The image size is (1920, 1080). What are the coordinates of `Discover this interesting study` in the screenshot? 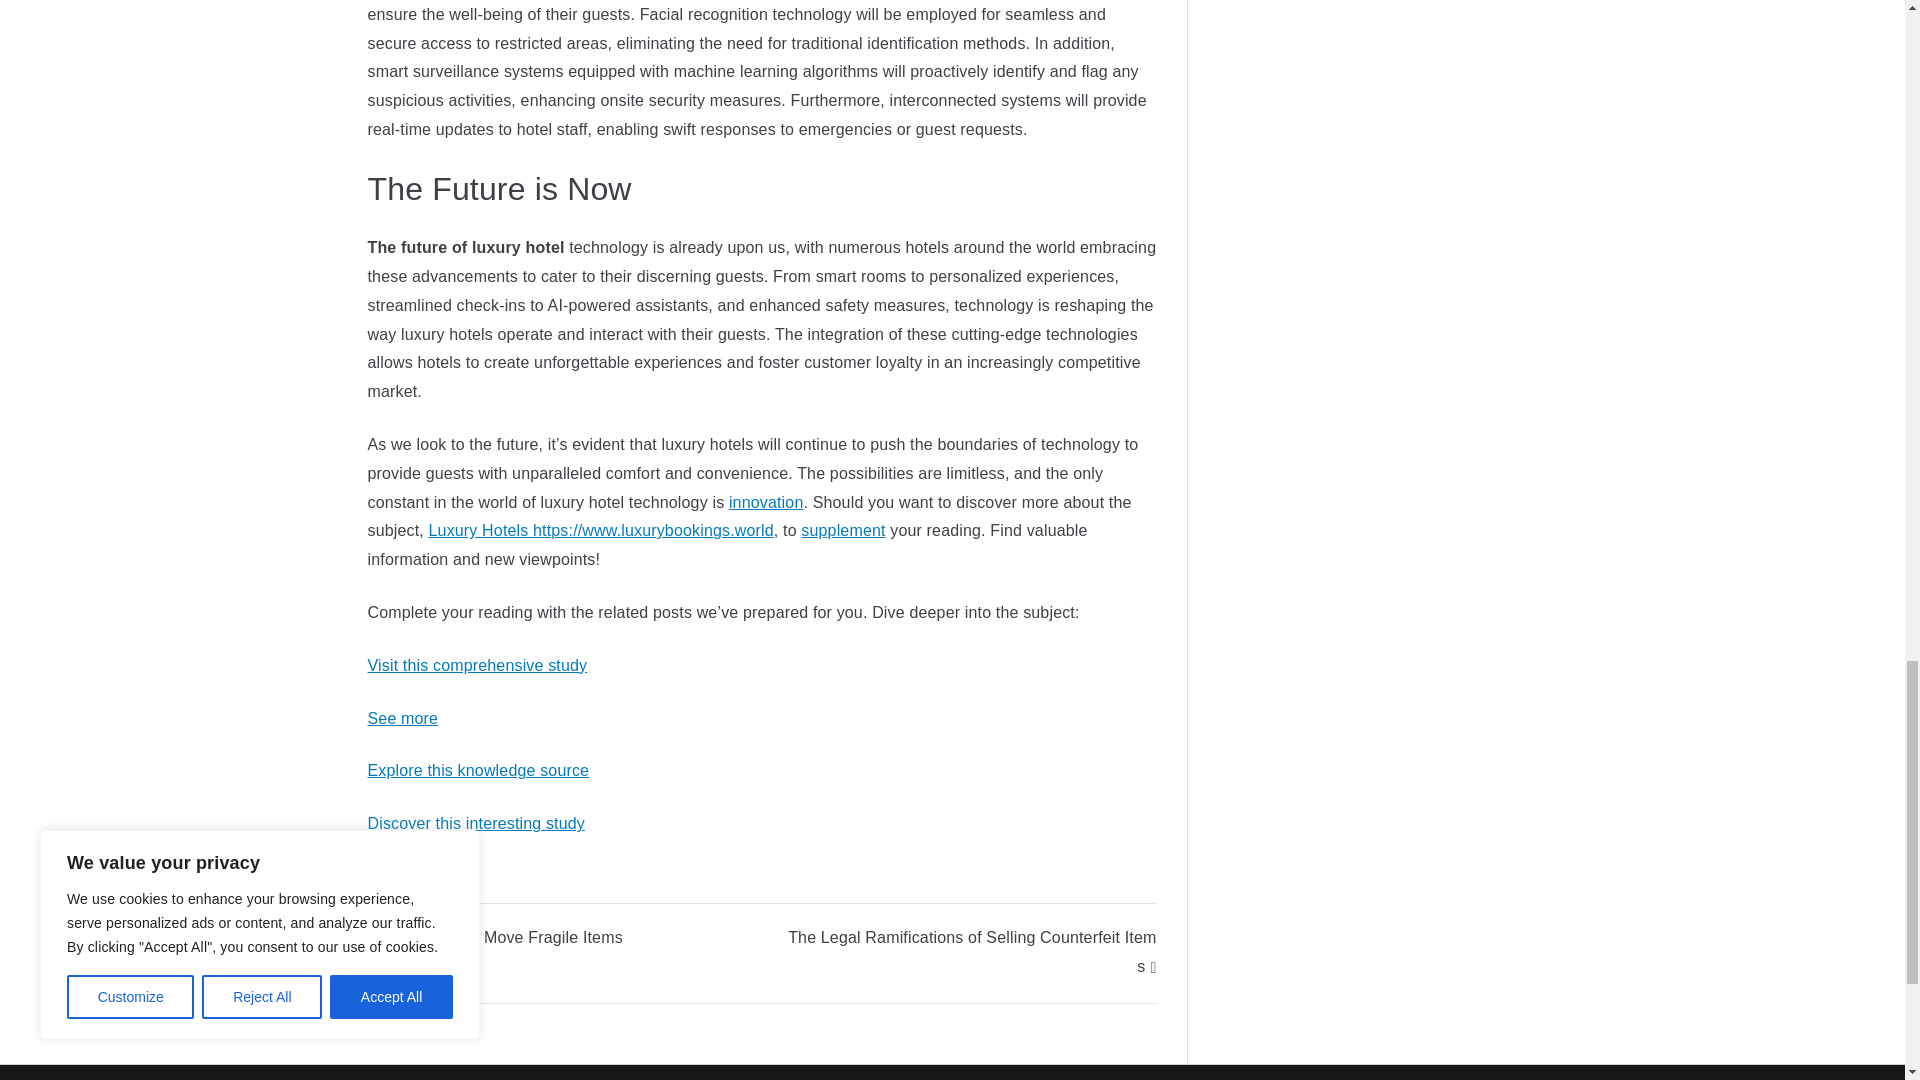 It's located at (476, 823).